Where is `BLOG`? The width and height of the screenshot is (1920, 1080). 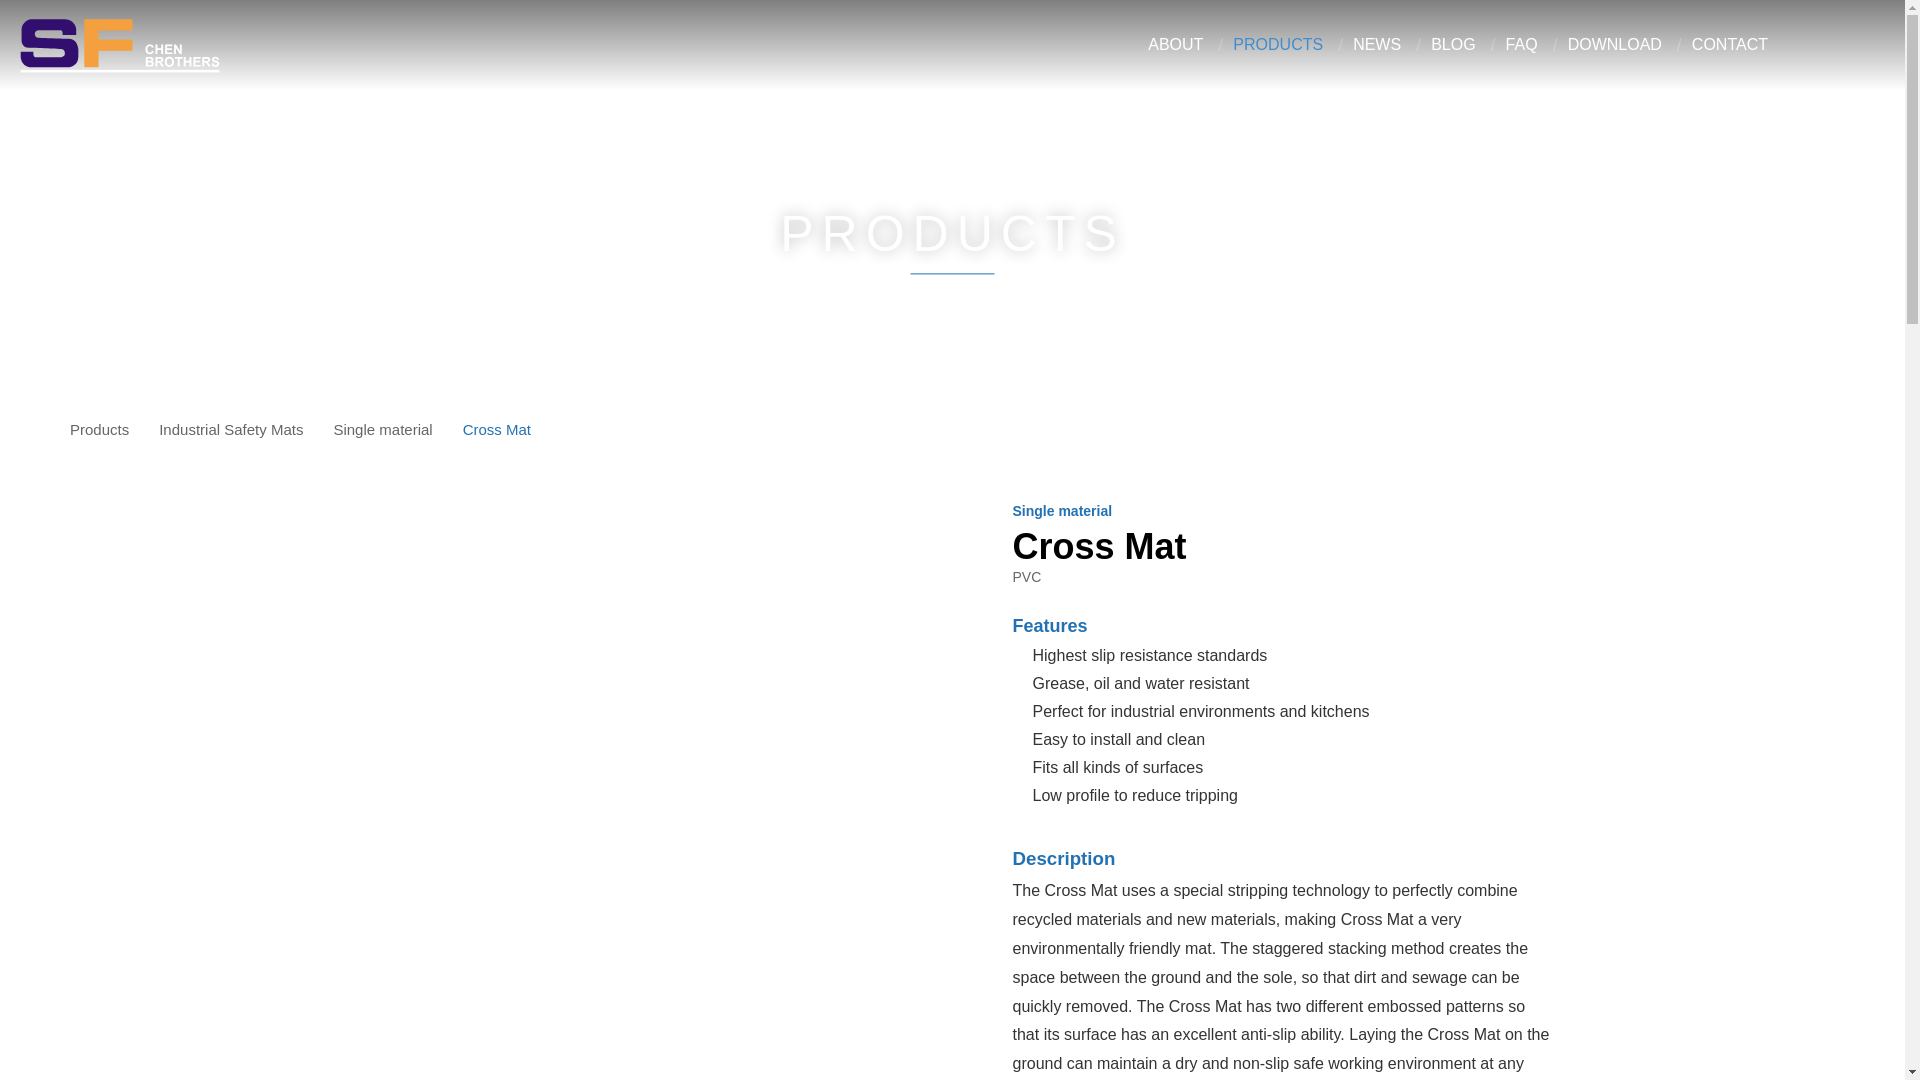 BLOG is located at coordinates (1452, 44).